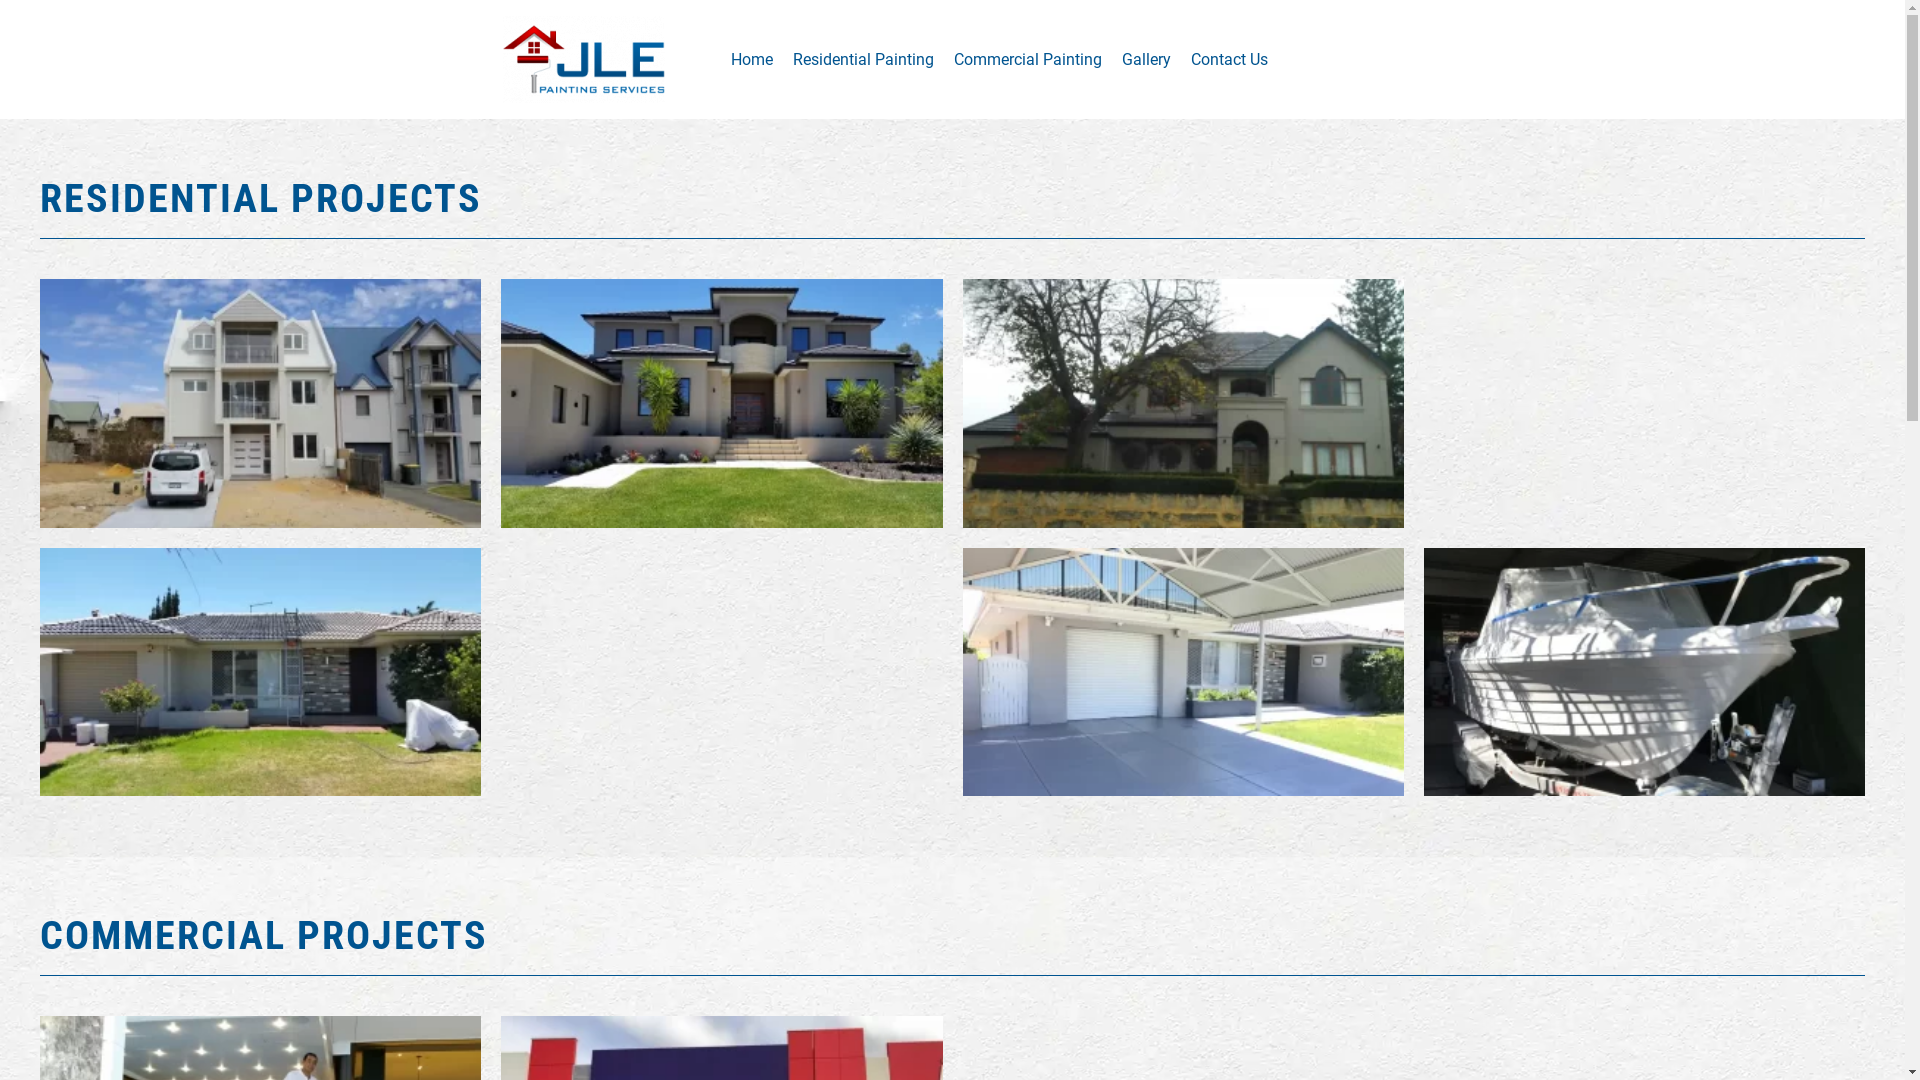  Describe the element at coordinates (1028, 59) in the screenshot. I see `Commercial Painting` at that location.